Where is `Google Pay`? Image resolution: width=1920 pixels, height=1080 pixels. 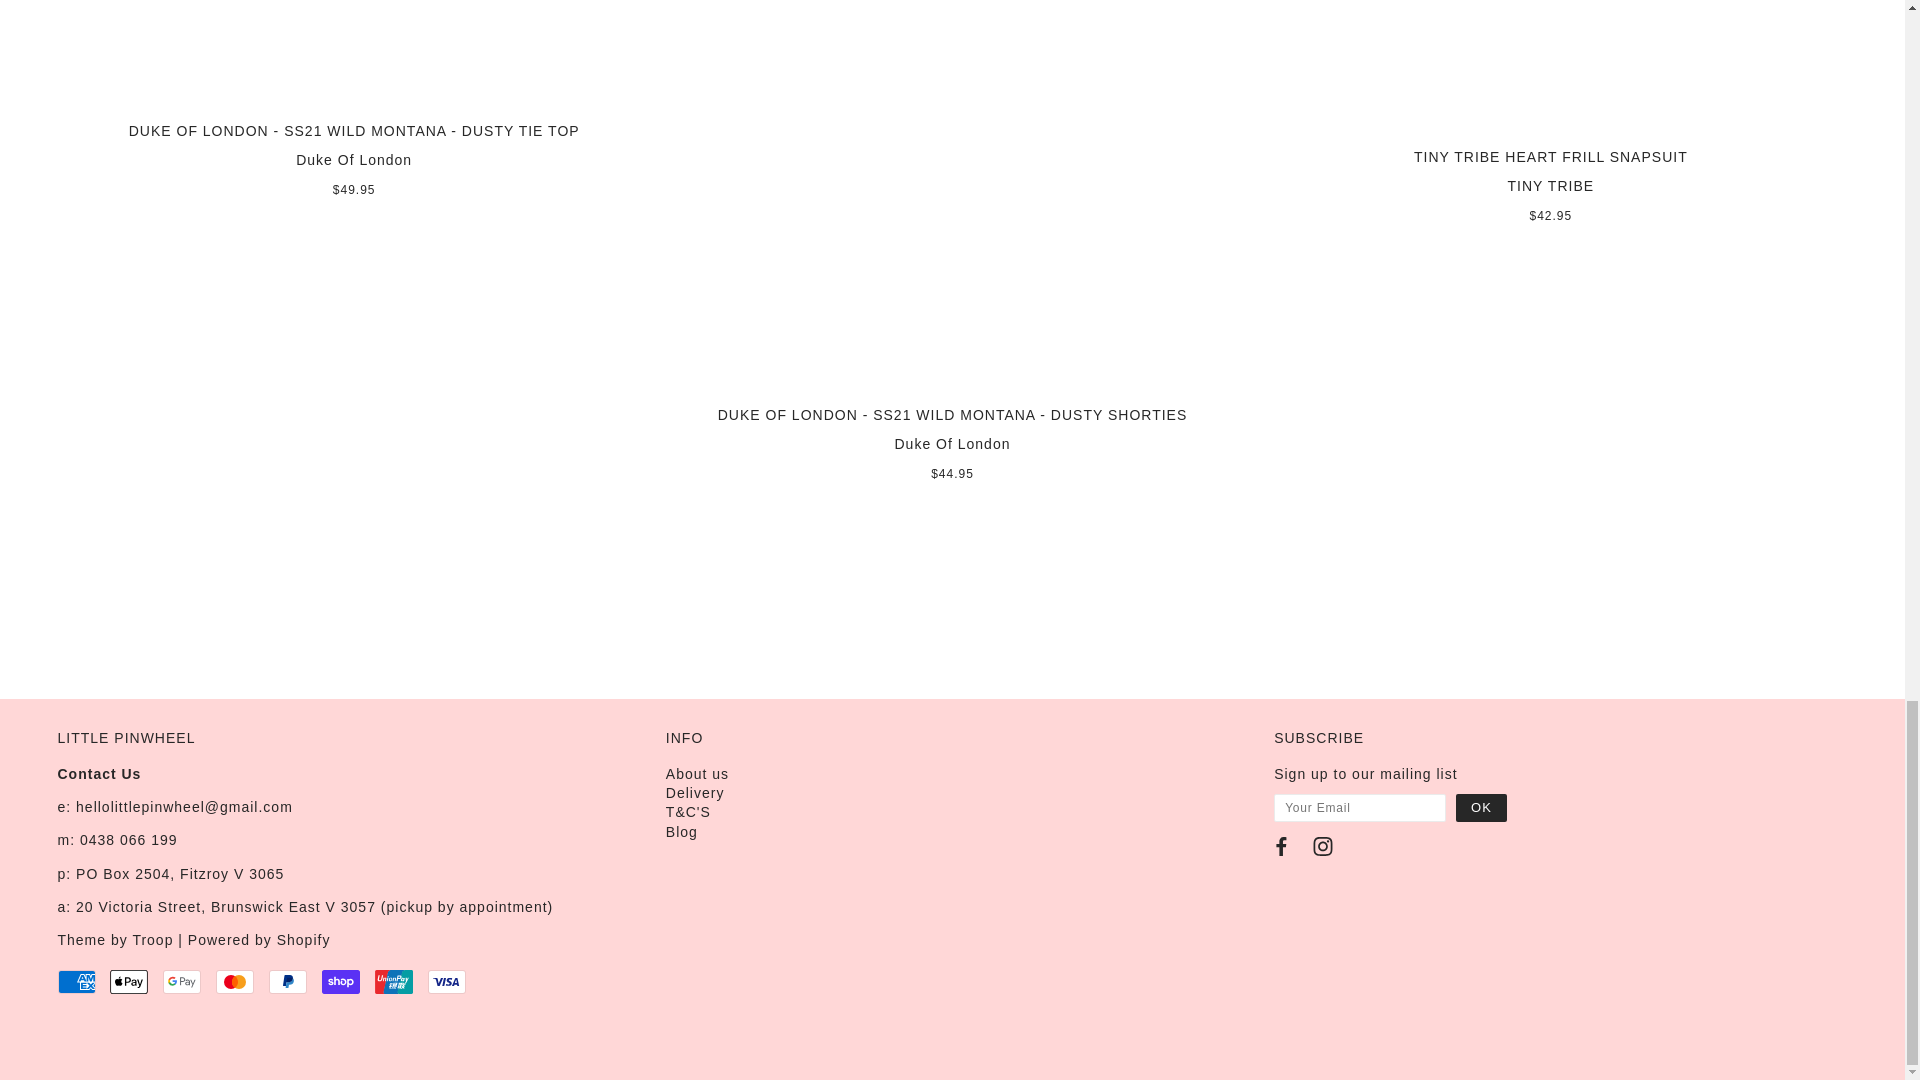 Google Pay is located at coordinates (182, 981).